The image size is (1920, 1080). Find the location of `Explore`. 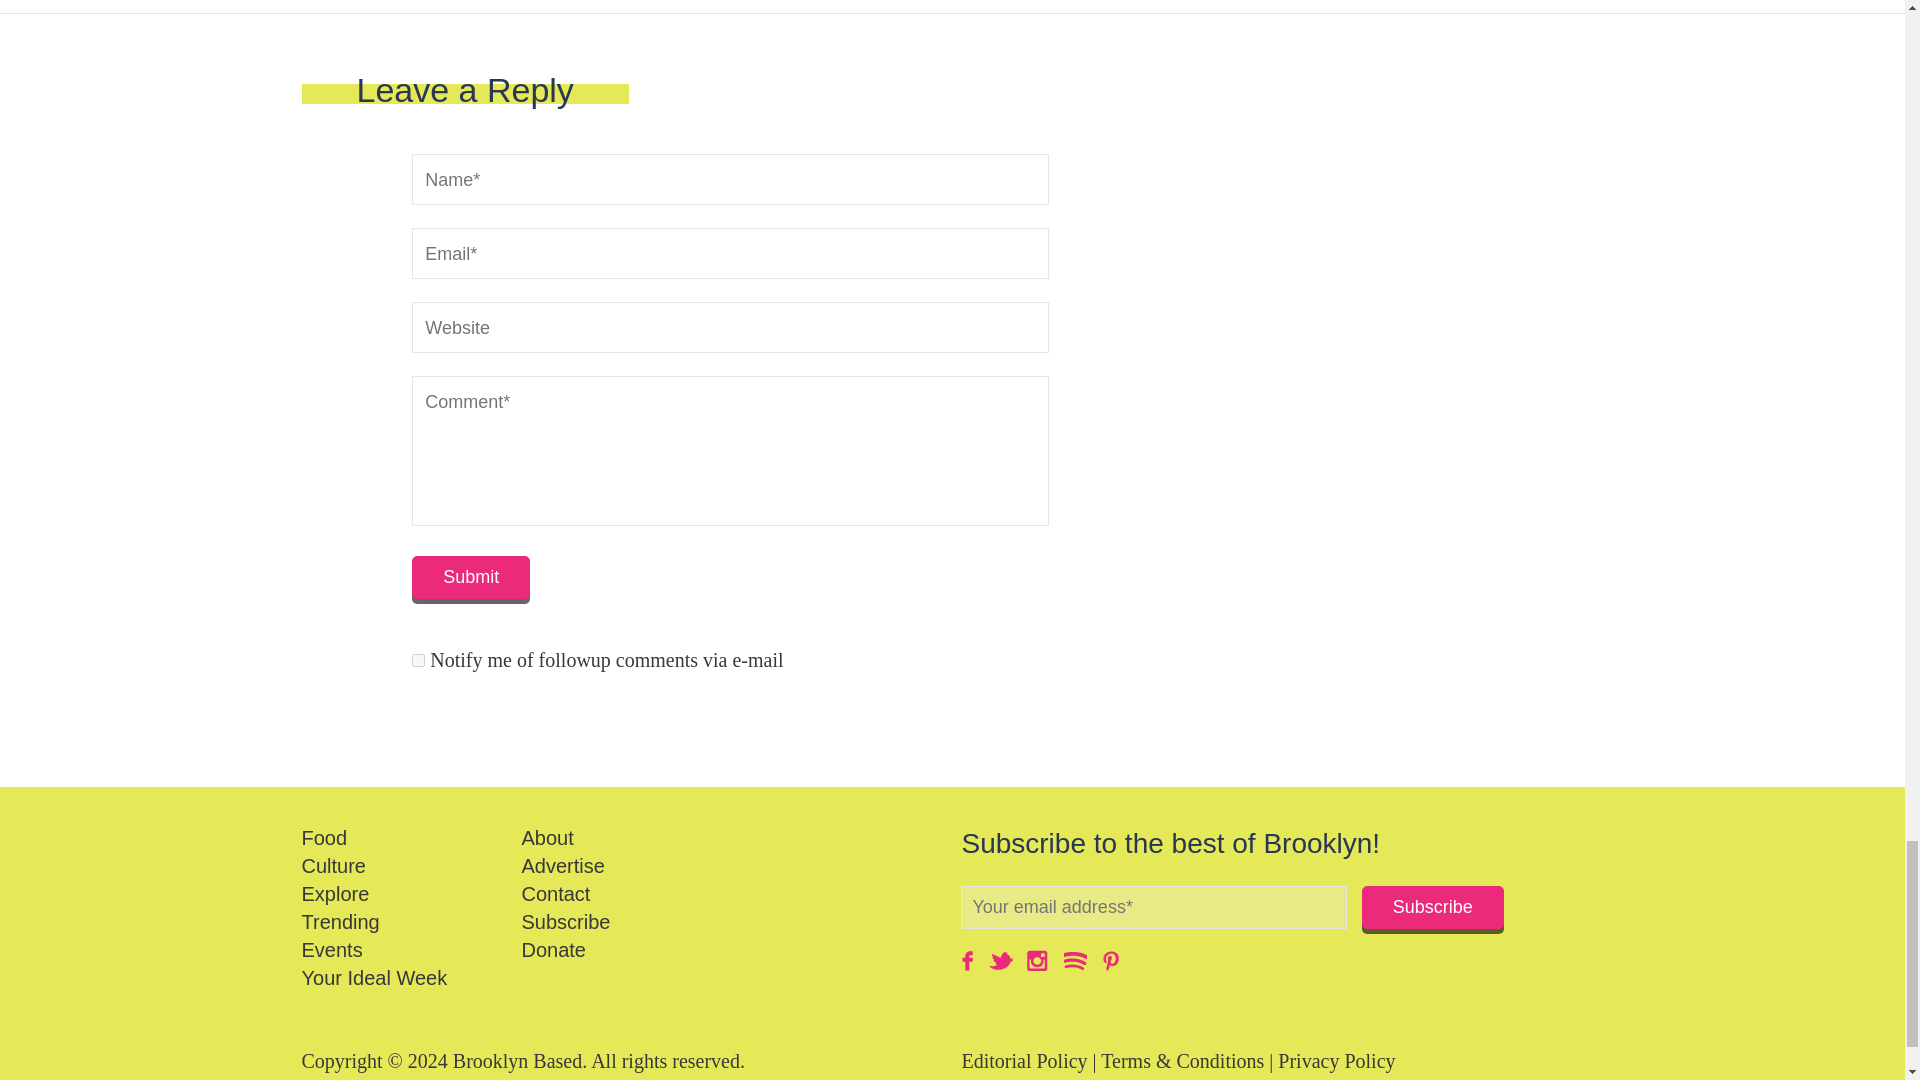

Explore is located at coordinates (336, 894).